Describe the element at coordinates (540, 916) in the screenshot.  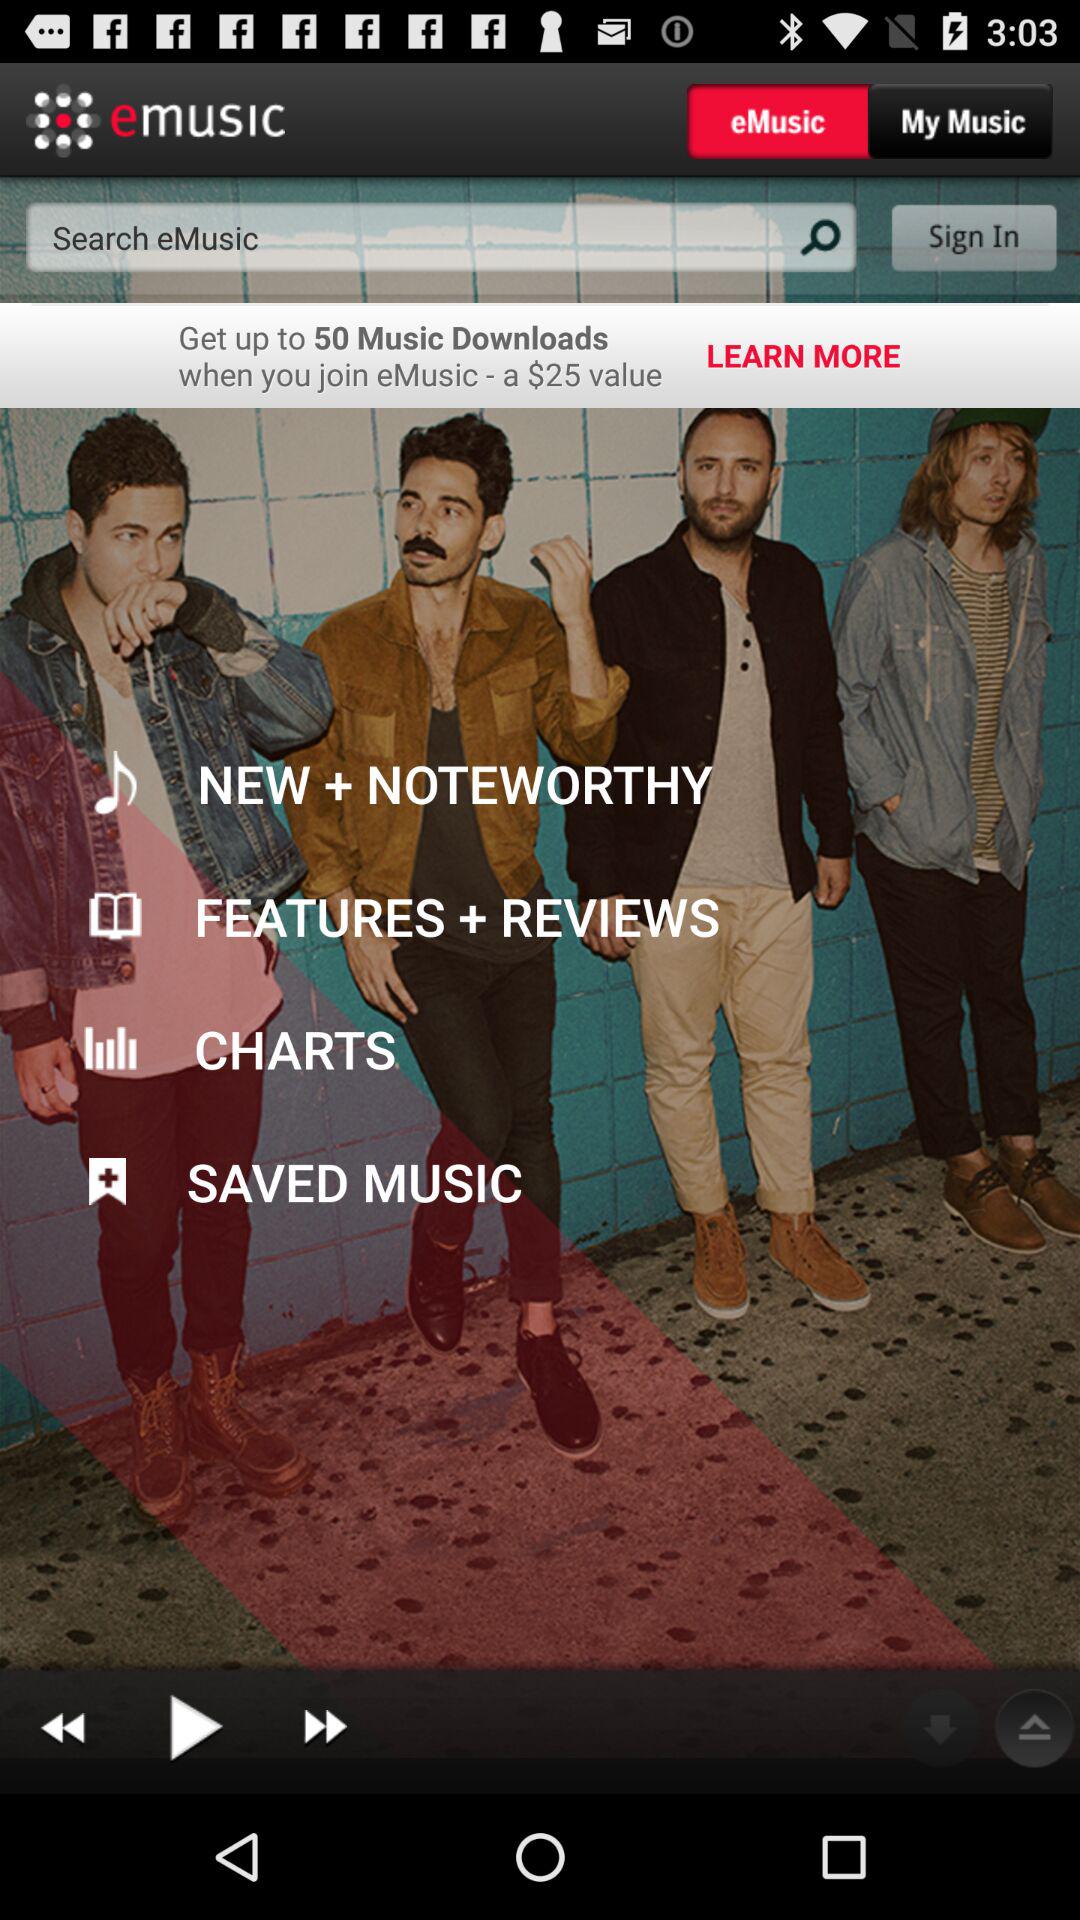
I see `option above charts option` at that location.